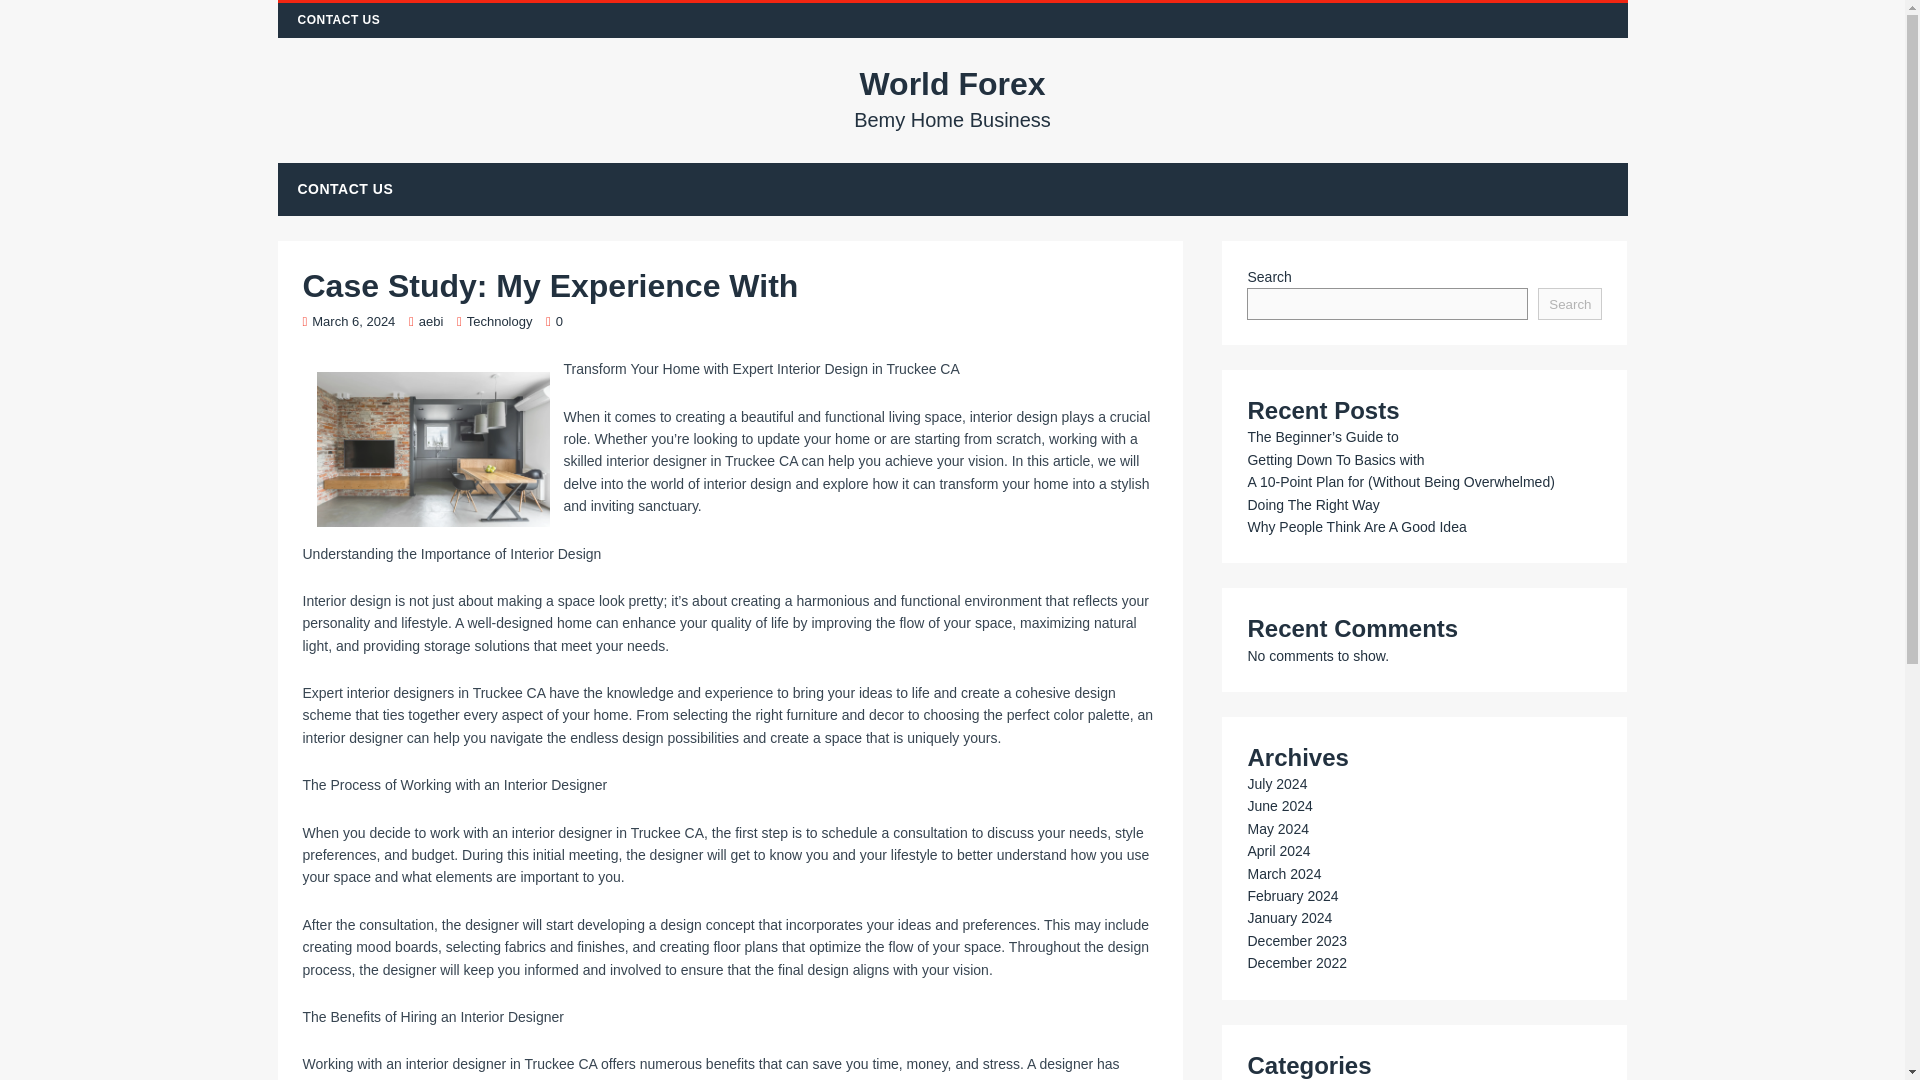 The width and height of the screenshot is (1920, 1080). I want to click on CONTACT US, so click(1283, 874).